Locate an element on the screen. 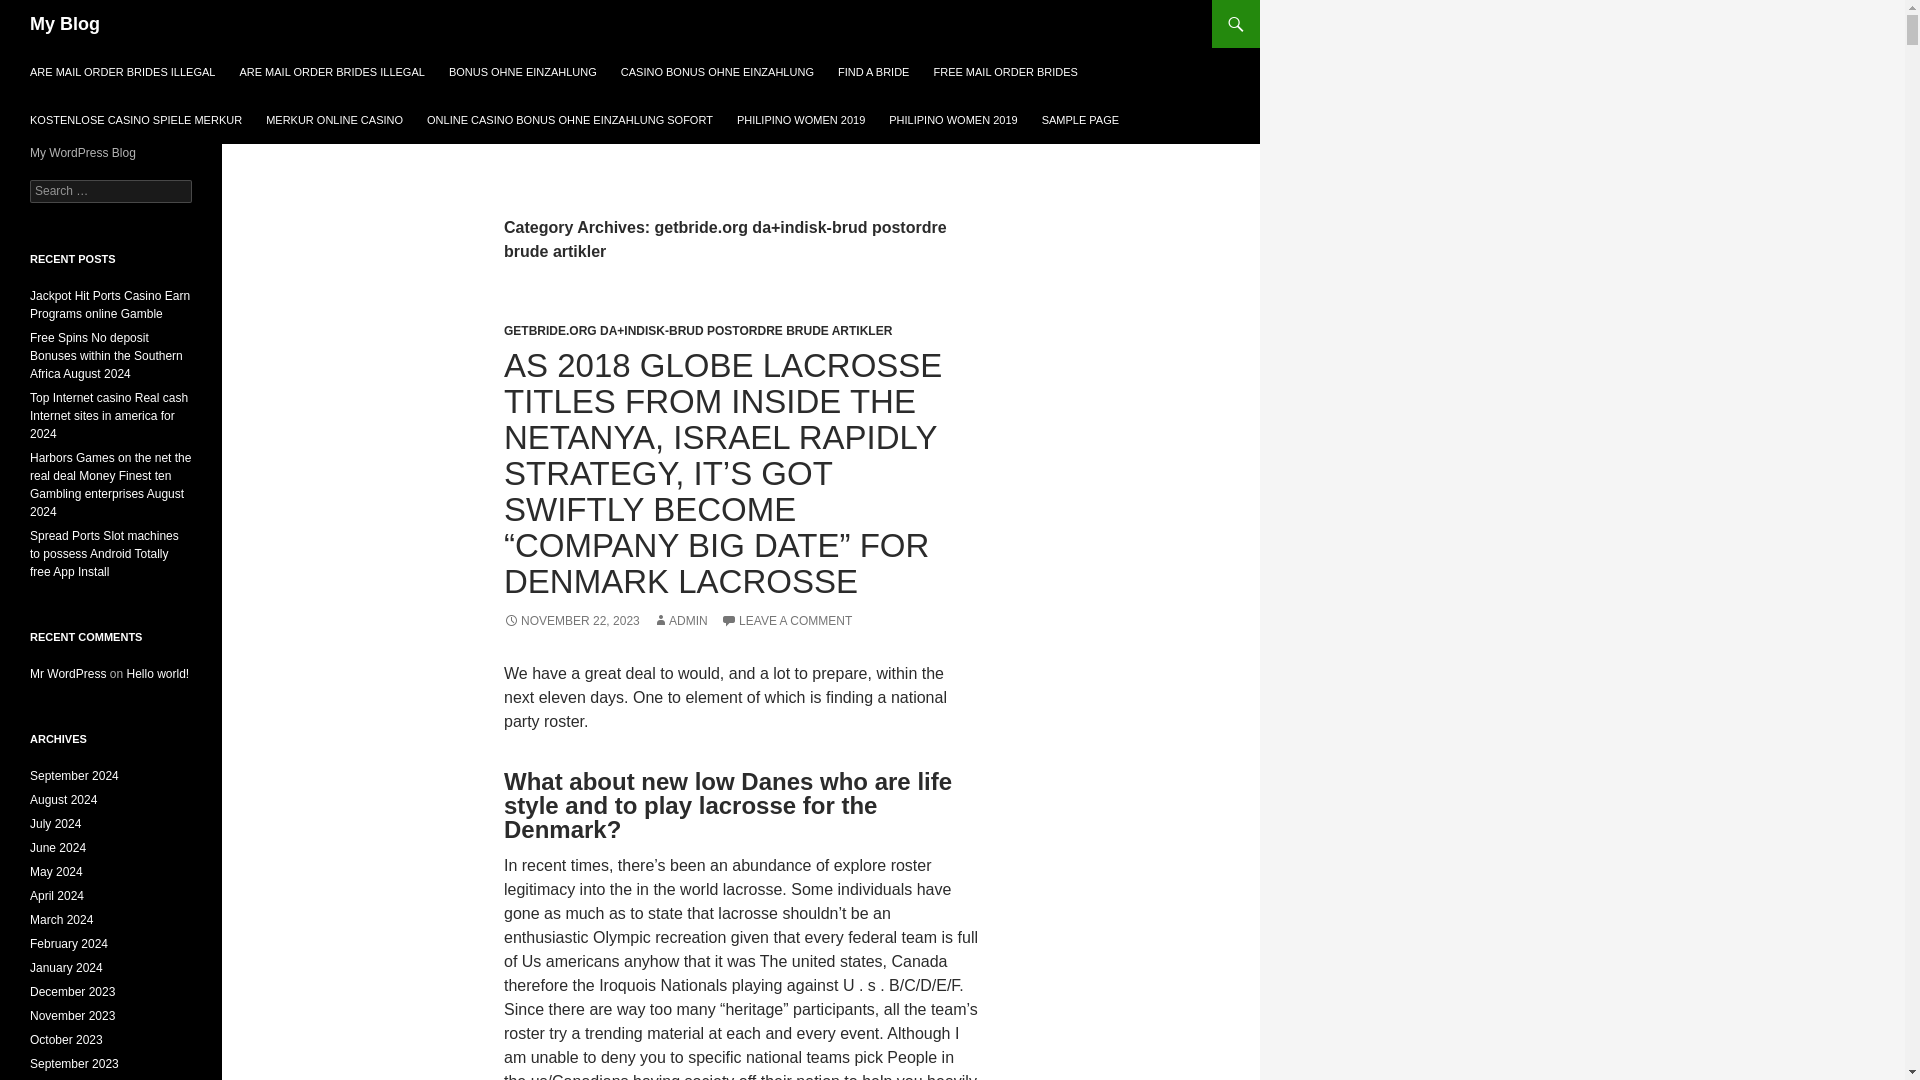  ONLINE CASINO BONUS OHNE EINZAHLUNG SOFORT is located at coordinates (570, 120).